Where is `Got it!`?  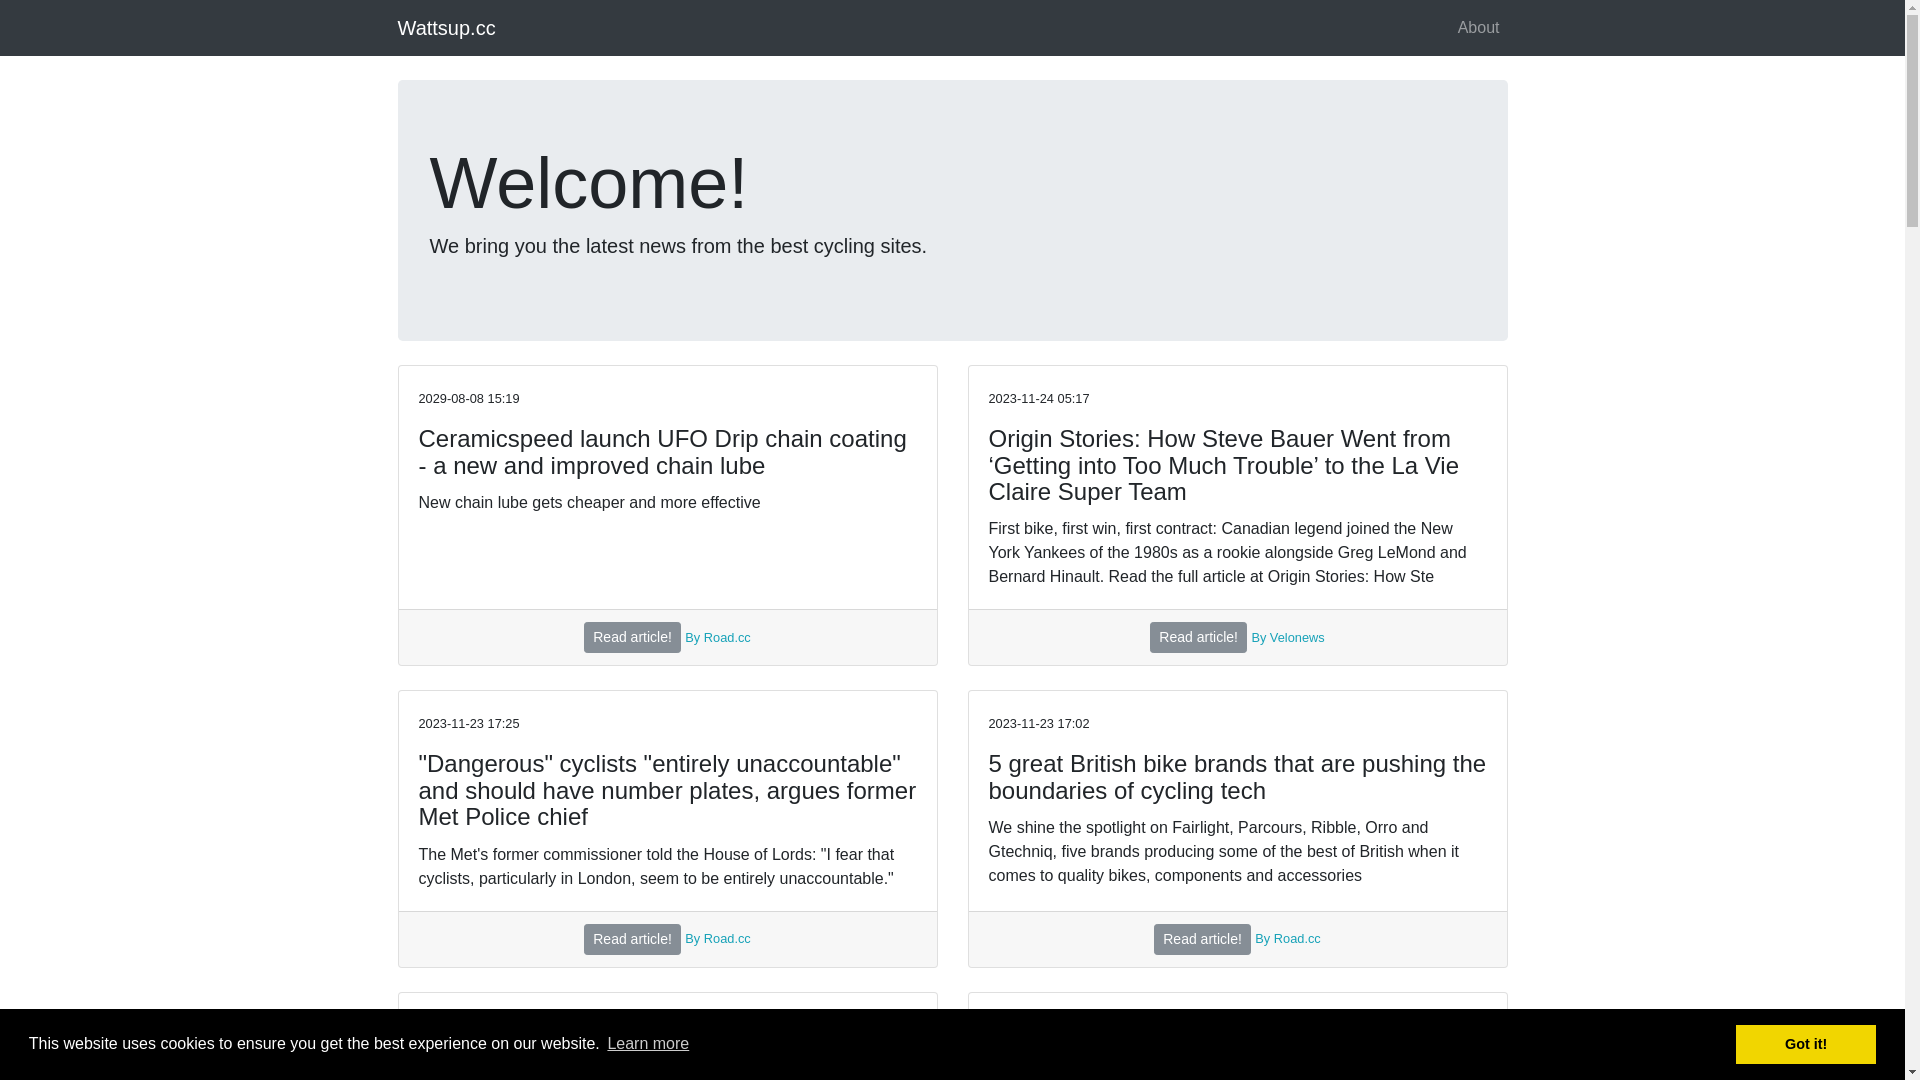 Got it! is located at coordinates (1806, 1044).